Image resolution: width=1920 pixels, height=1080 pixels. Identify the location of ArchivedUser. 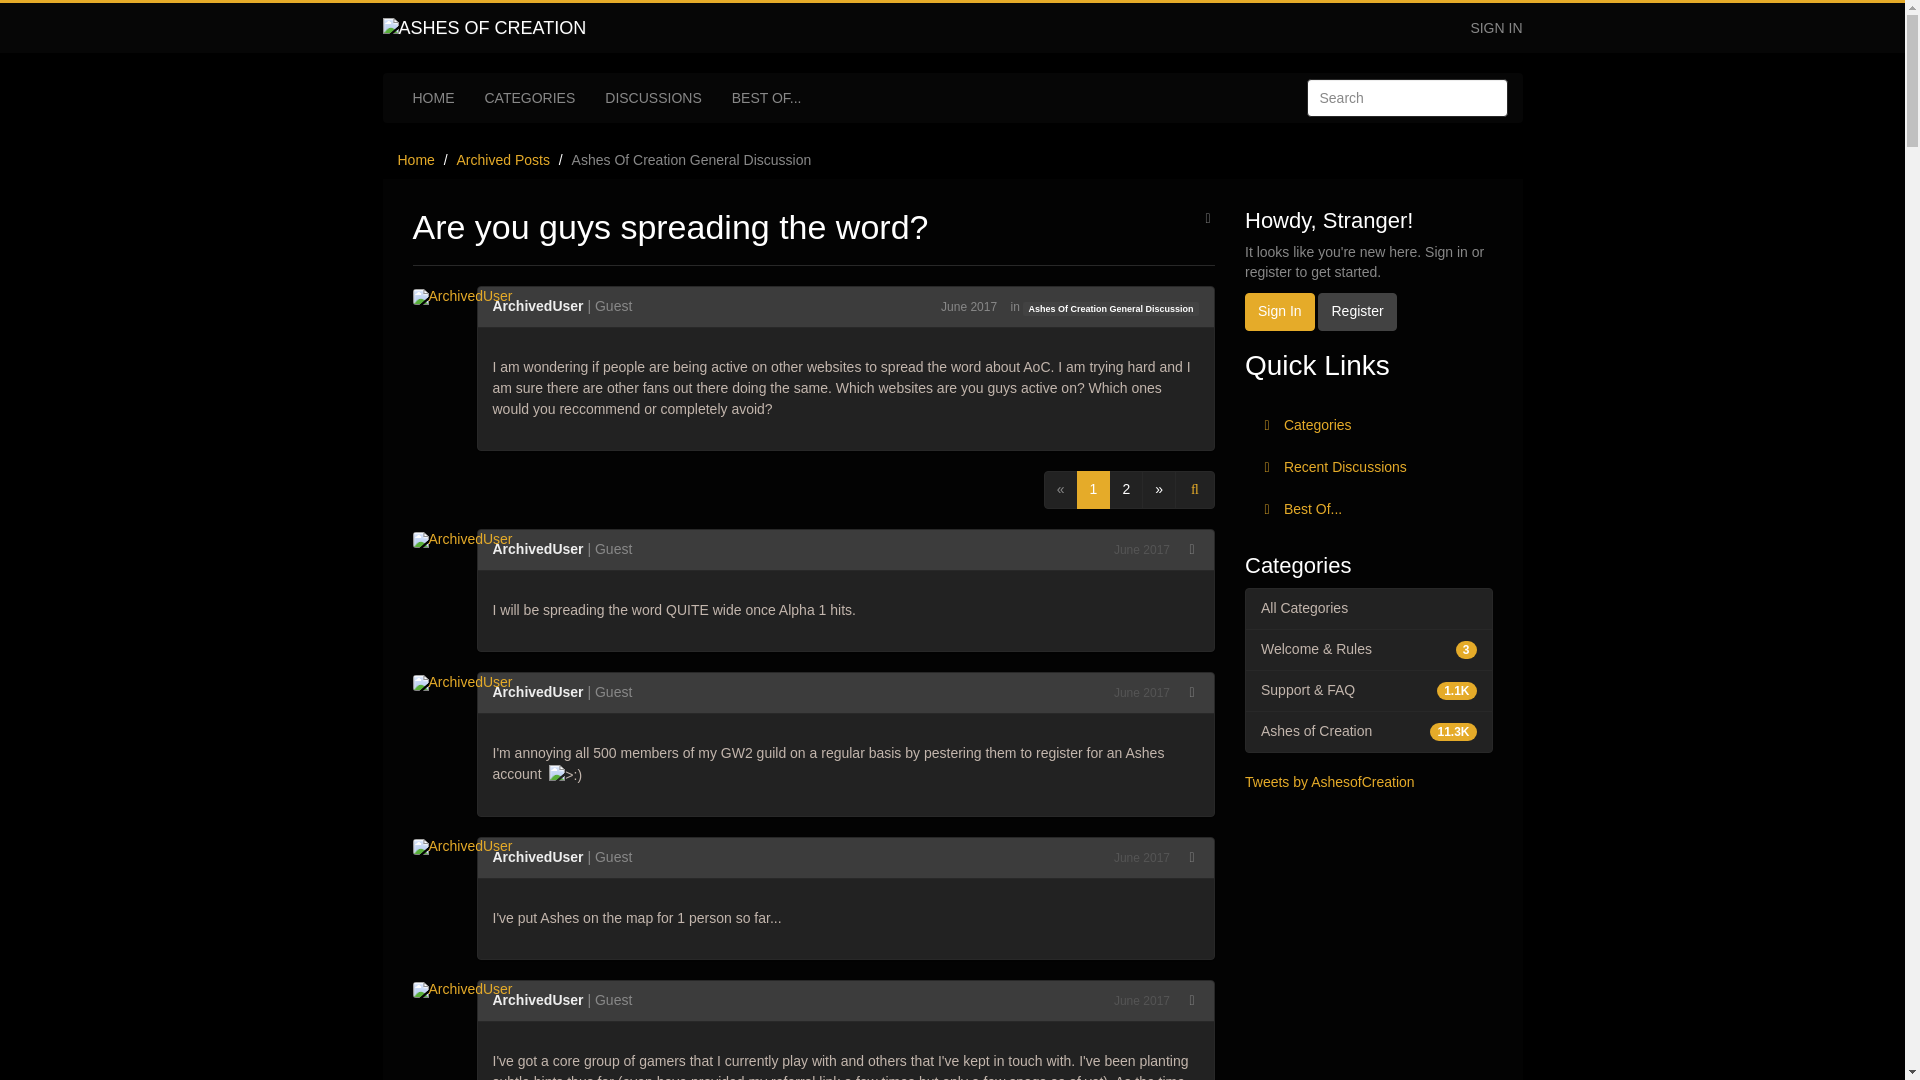
(468, 990).